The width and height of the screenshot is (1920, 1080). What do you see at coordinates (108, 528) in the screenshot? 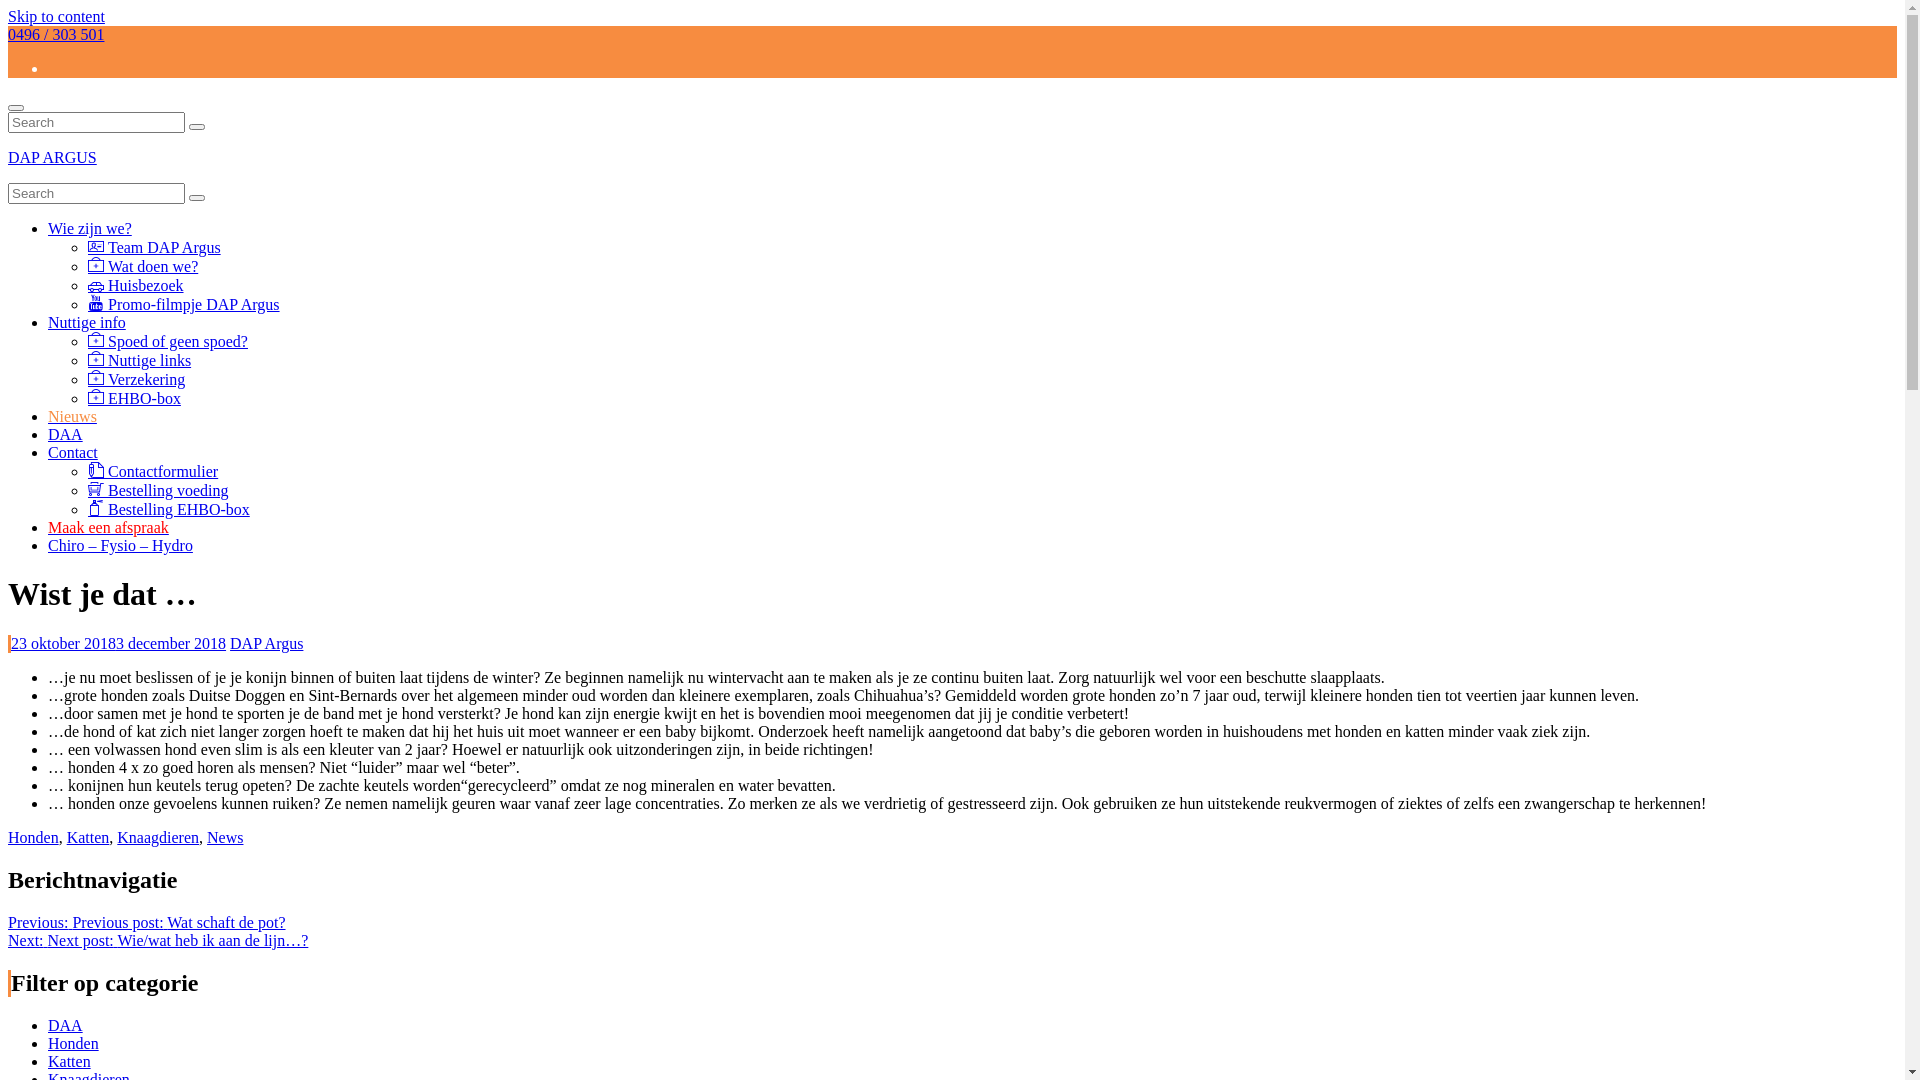
I see `Maak een afspraak` at bounding box center [108, 528].